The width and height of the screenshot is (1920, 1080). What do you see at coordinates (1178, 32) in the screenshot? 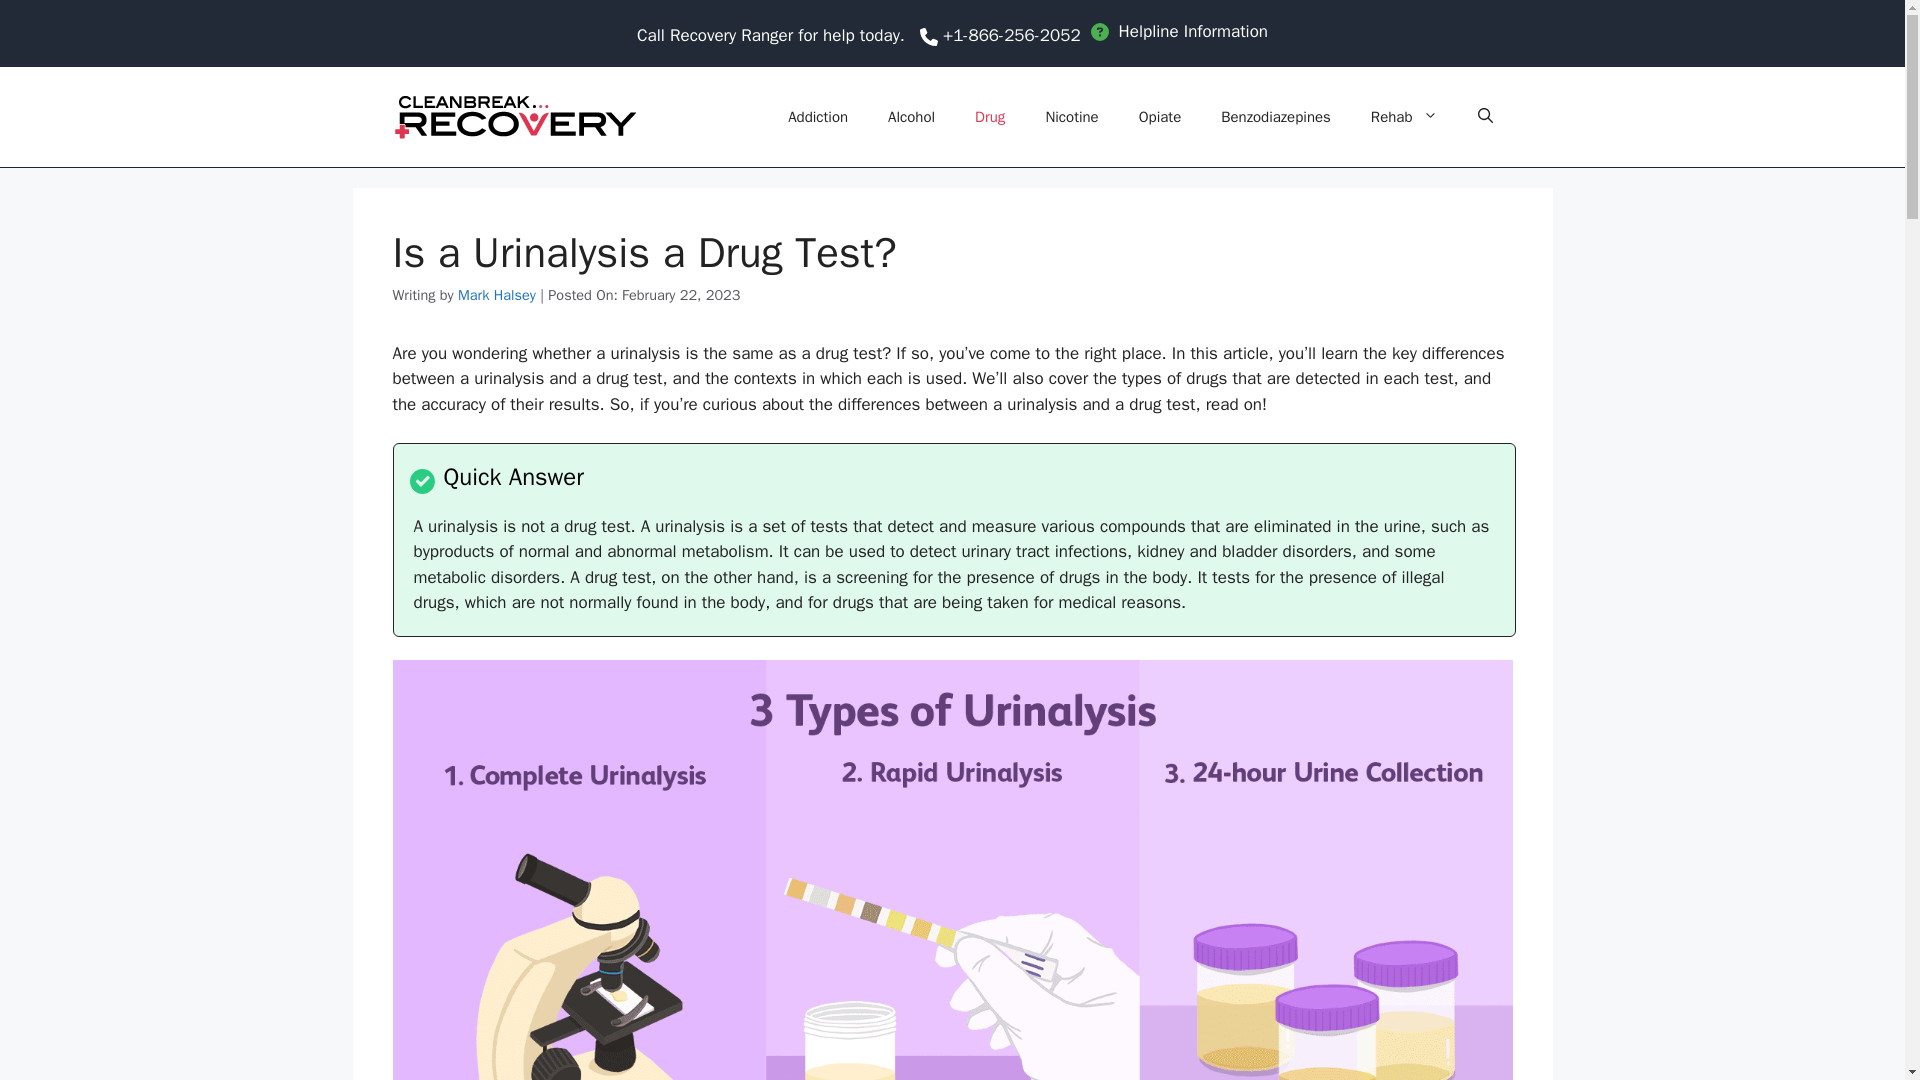
I see `Helpline Information` at bounding box center [1178, 32].